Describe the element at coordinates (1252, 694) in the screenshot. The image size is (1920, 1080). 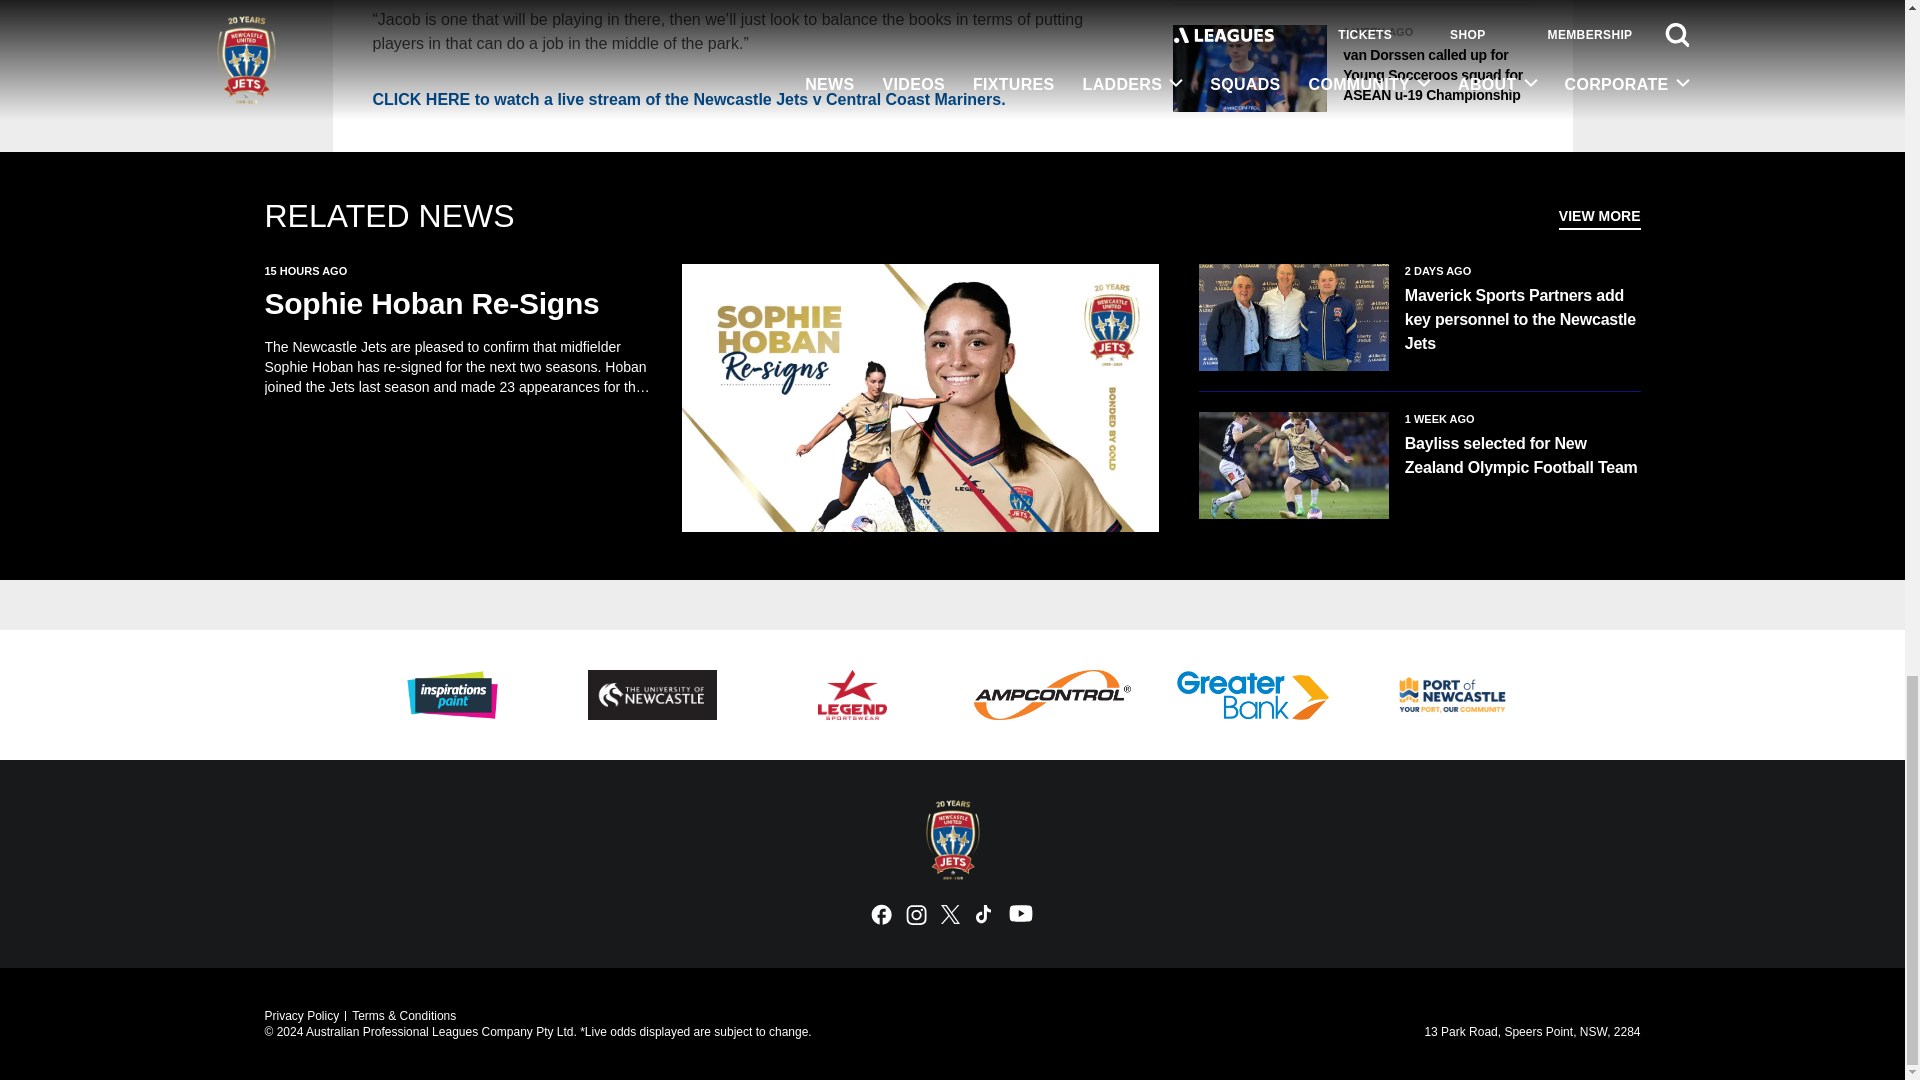
I see `Greater Bank` at that location.